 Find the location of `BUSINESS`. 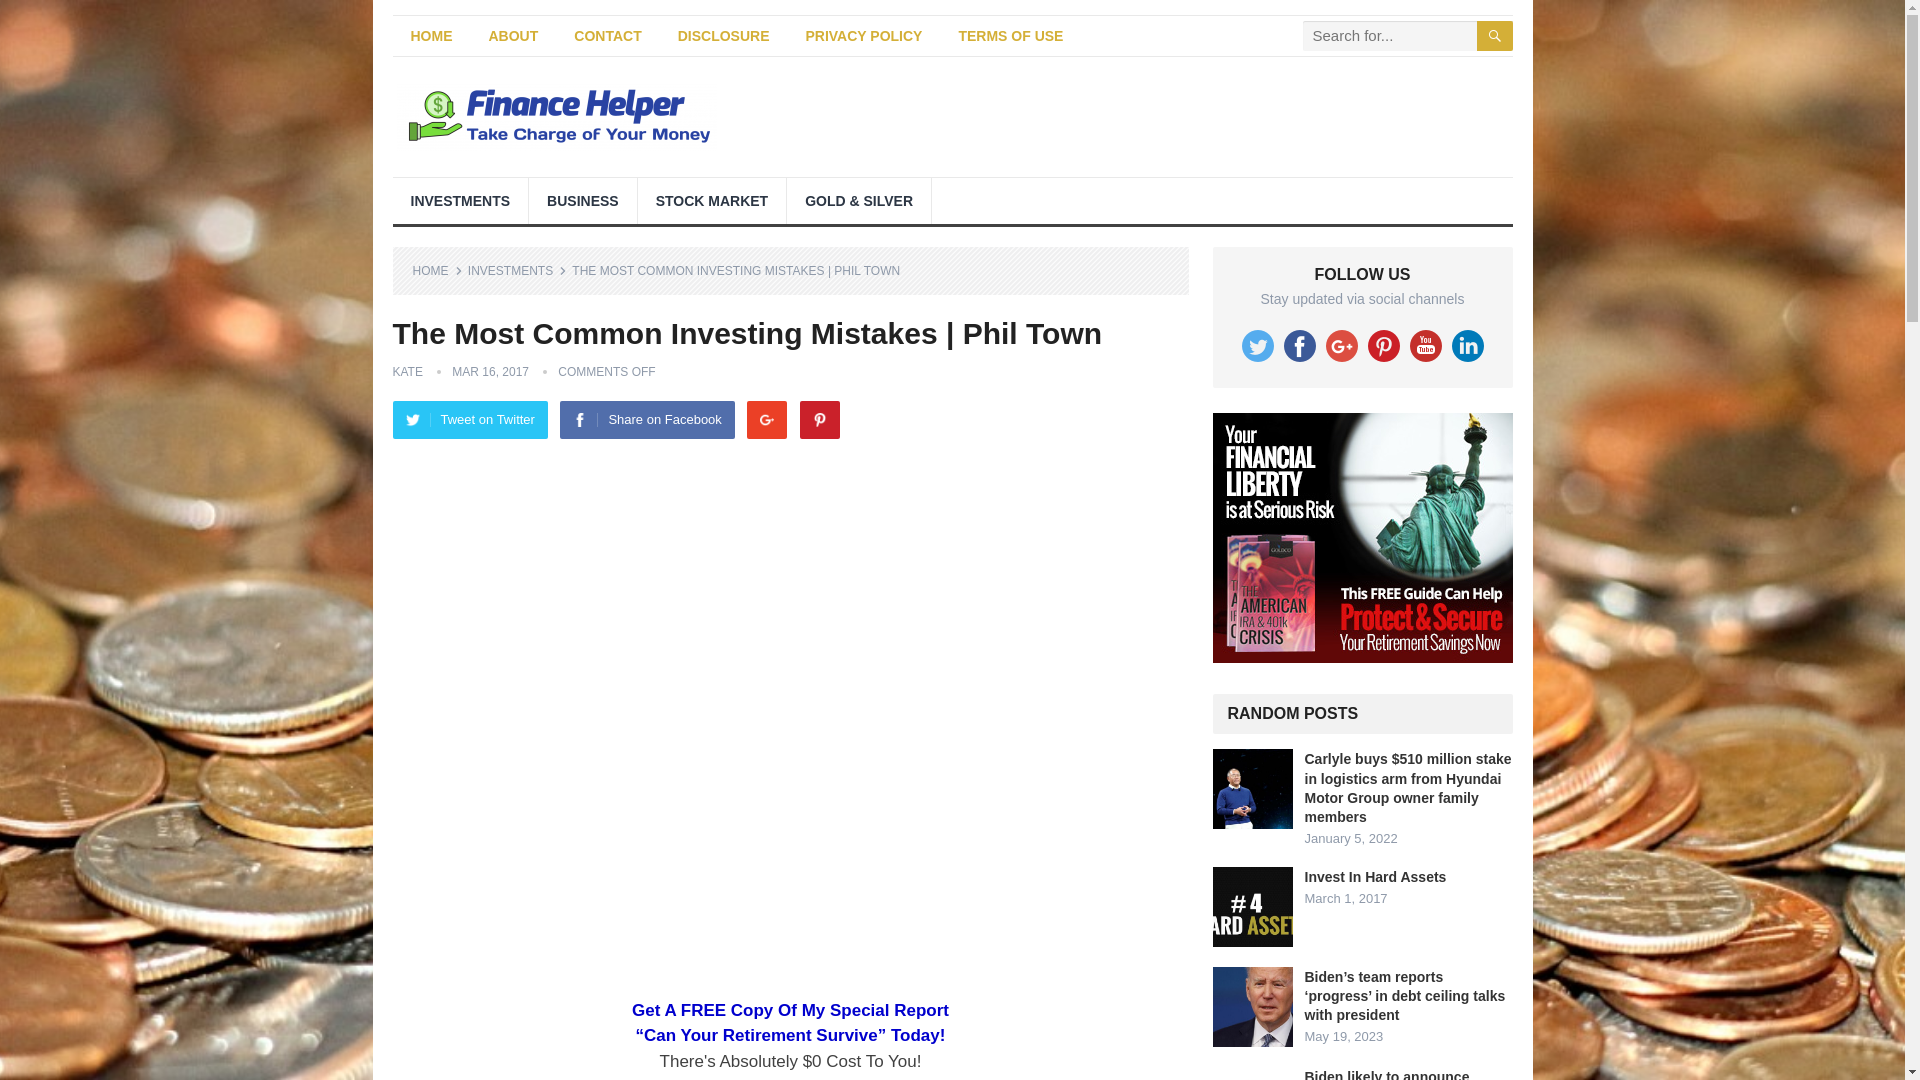

BUSINESS is located at coordinates (583, 200).